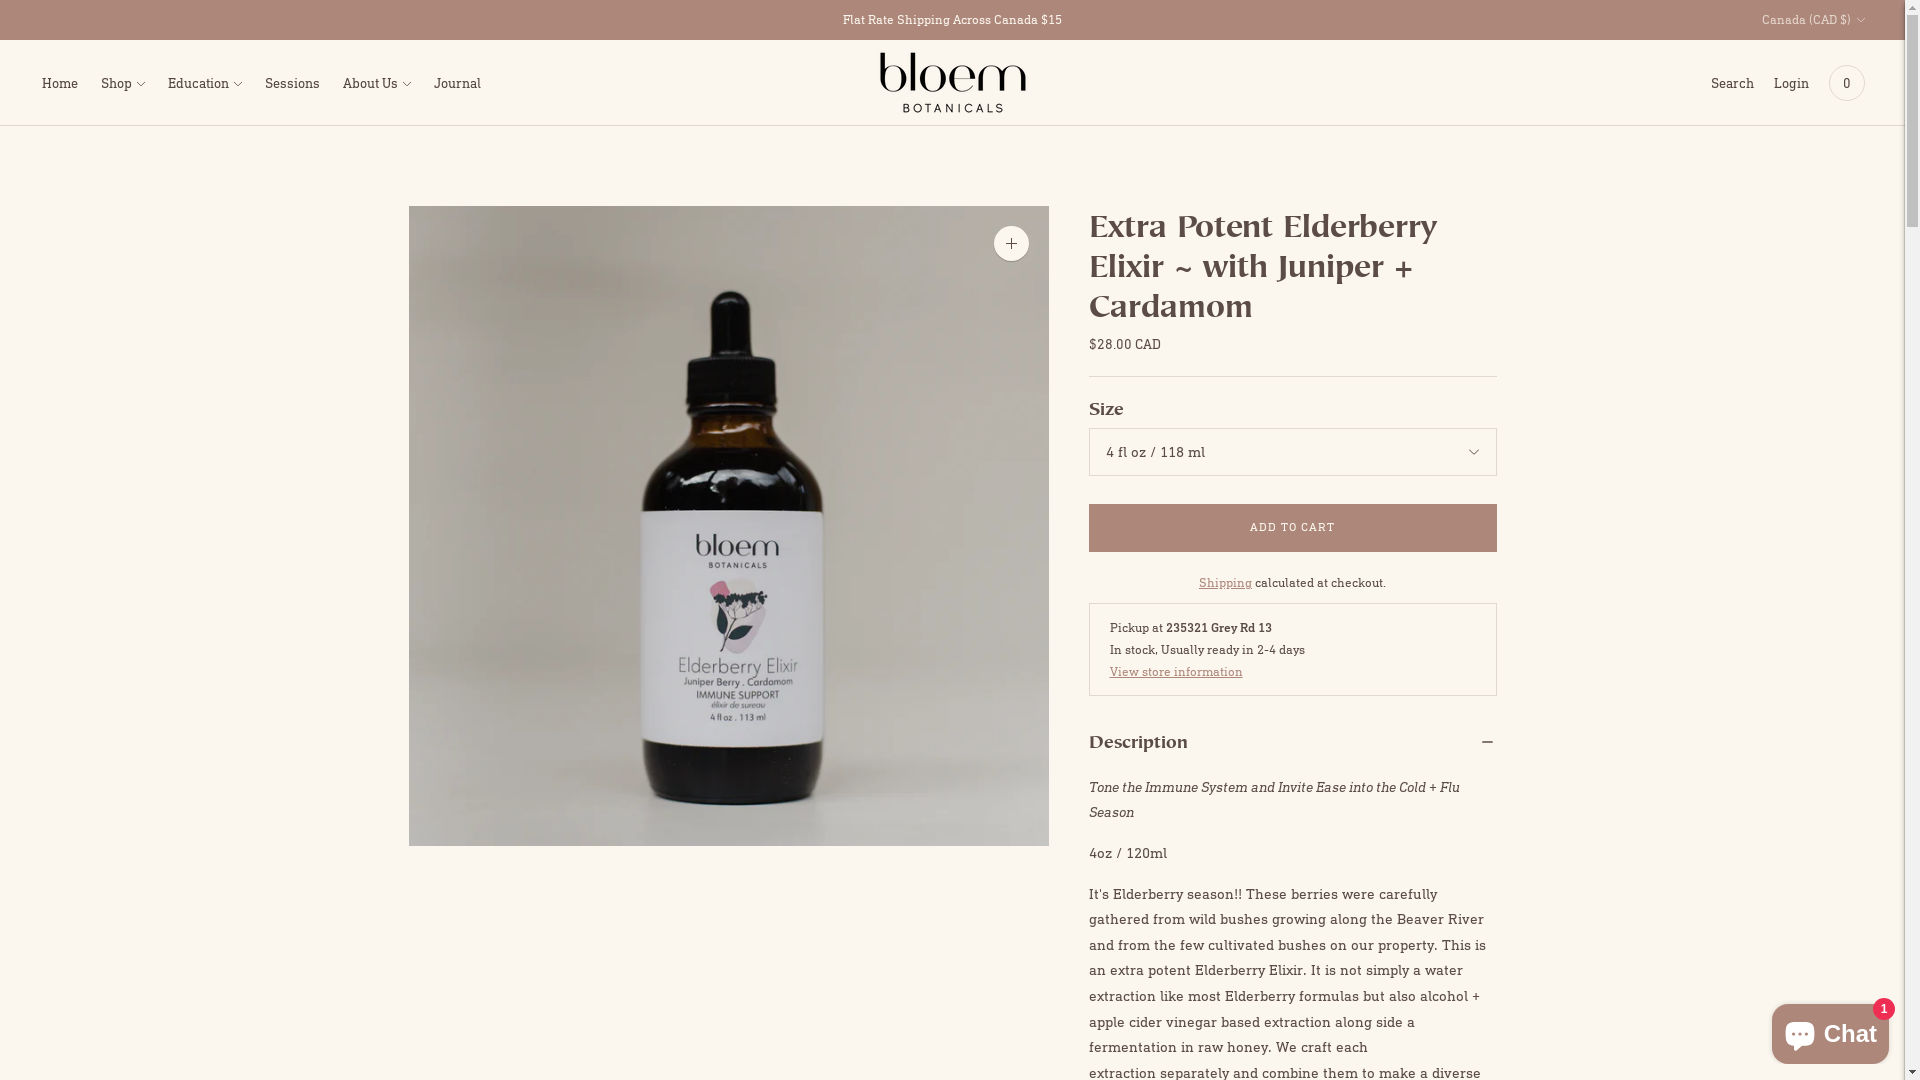  What do you see at coordinates (1830, 1030) in the screenshot?
I see `Shopify online store chat` at bounding box center [1830, 1030].